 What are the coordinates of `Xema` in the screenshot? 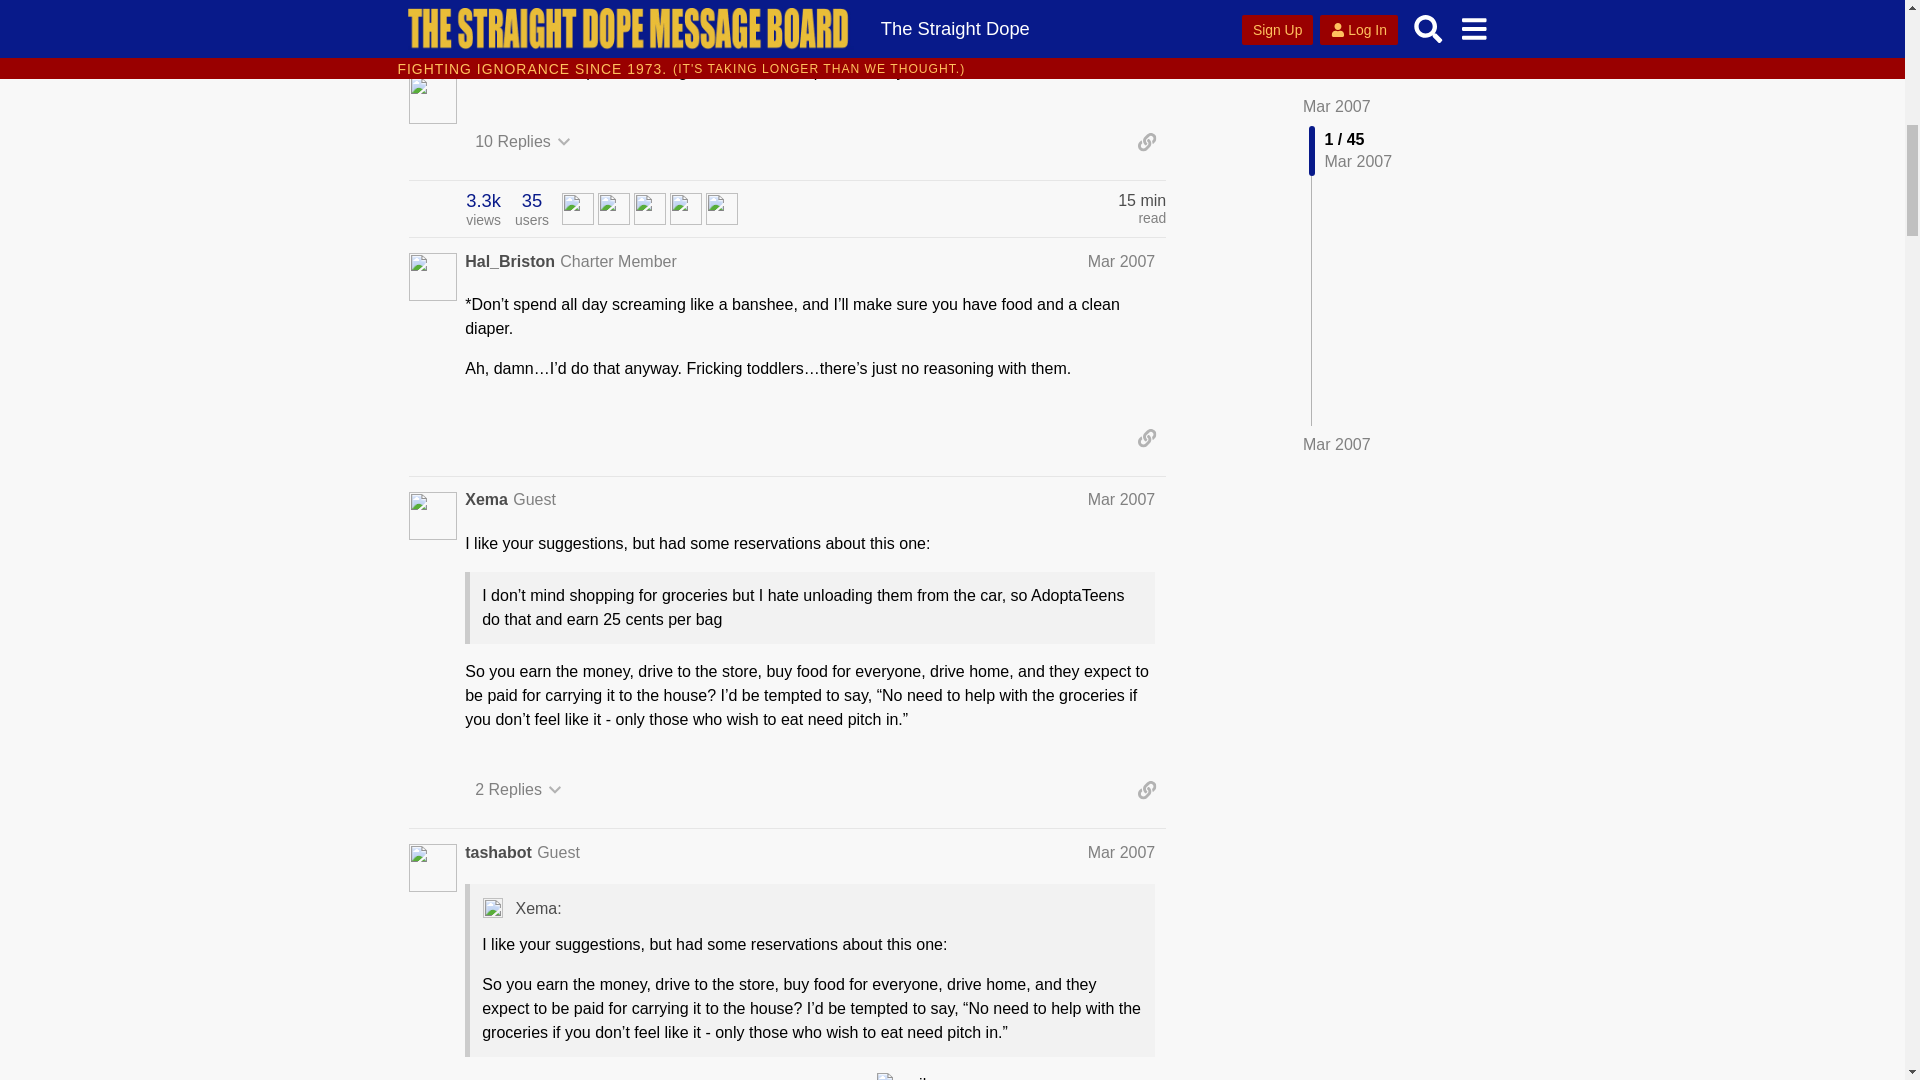 It's located at (534, 499).